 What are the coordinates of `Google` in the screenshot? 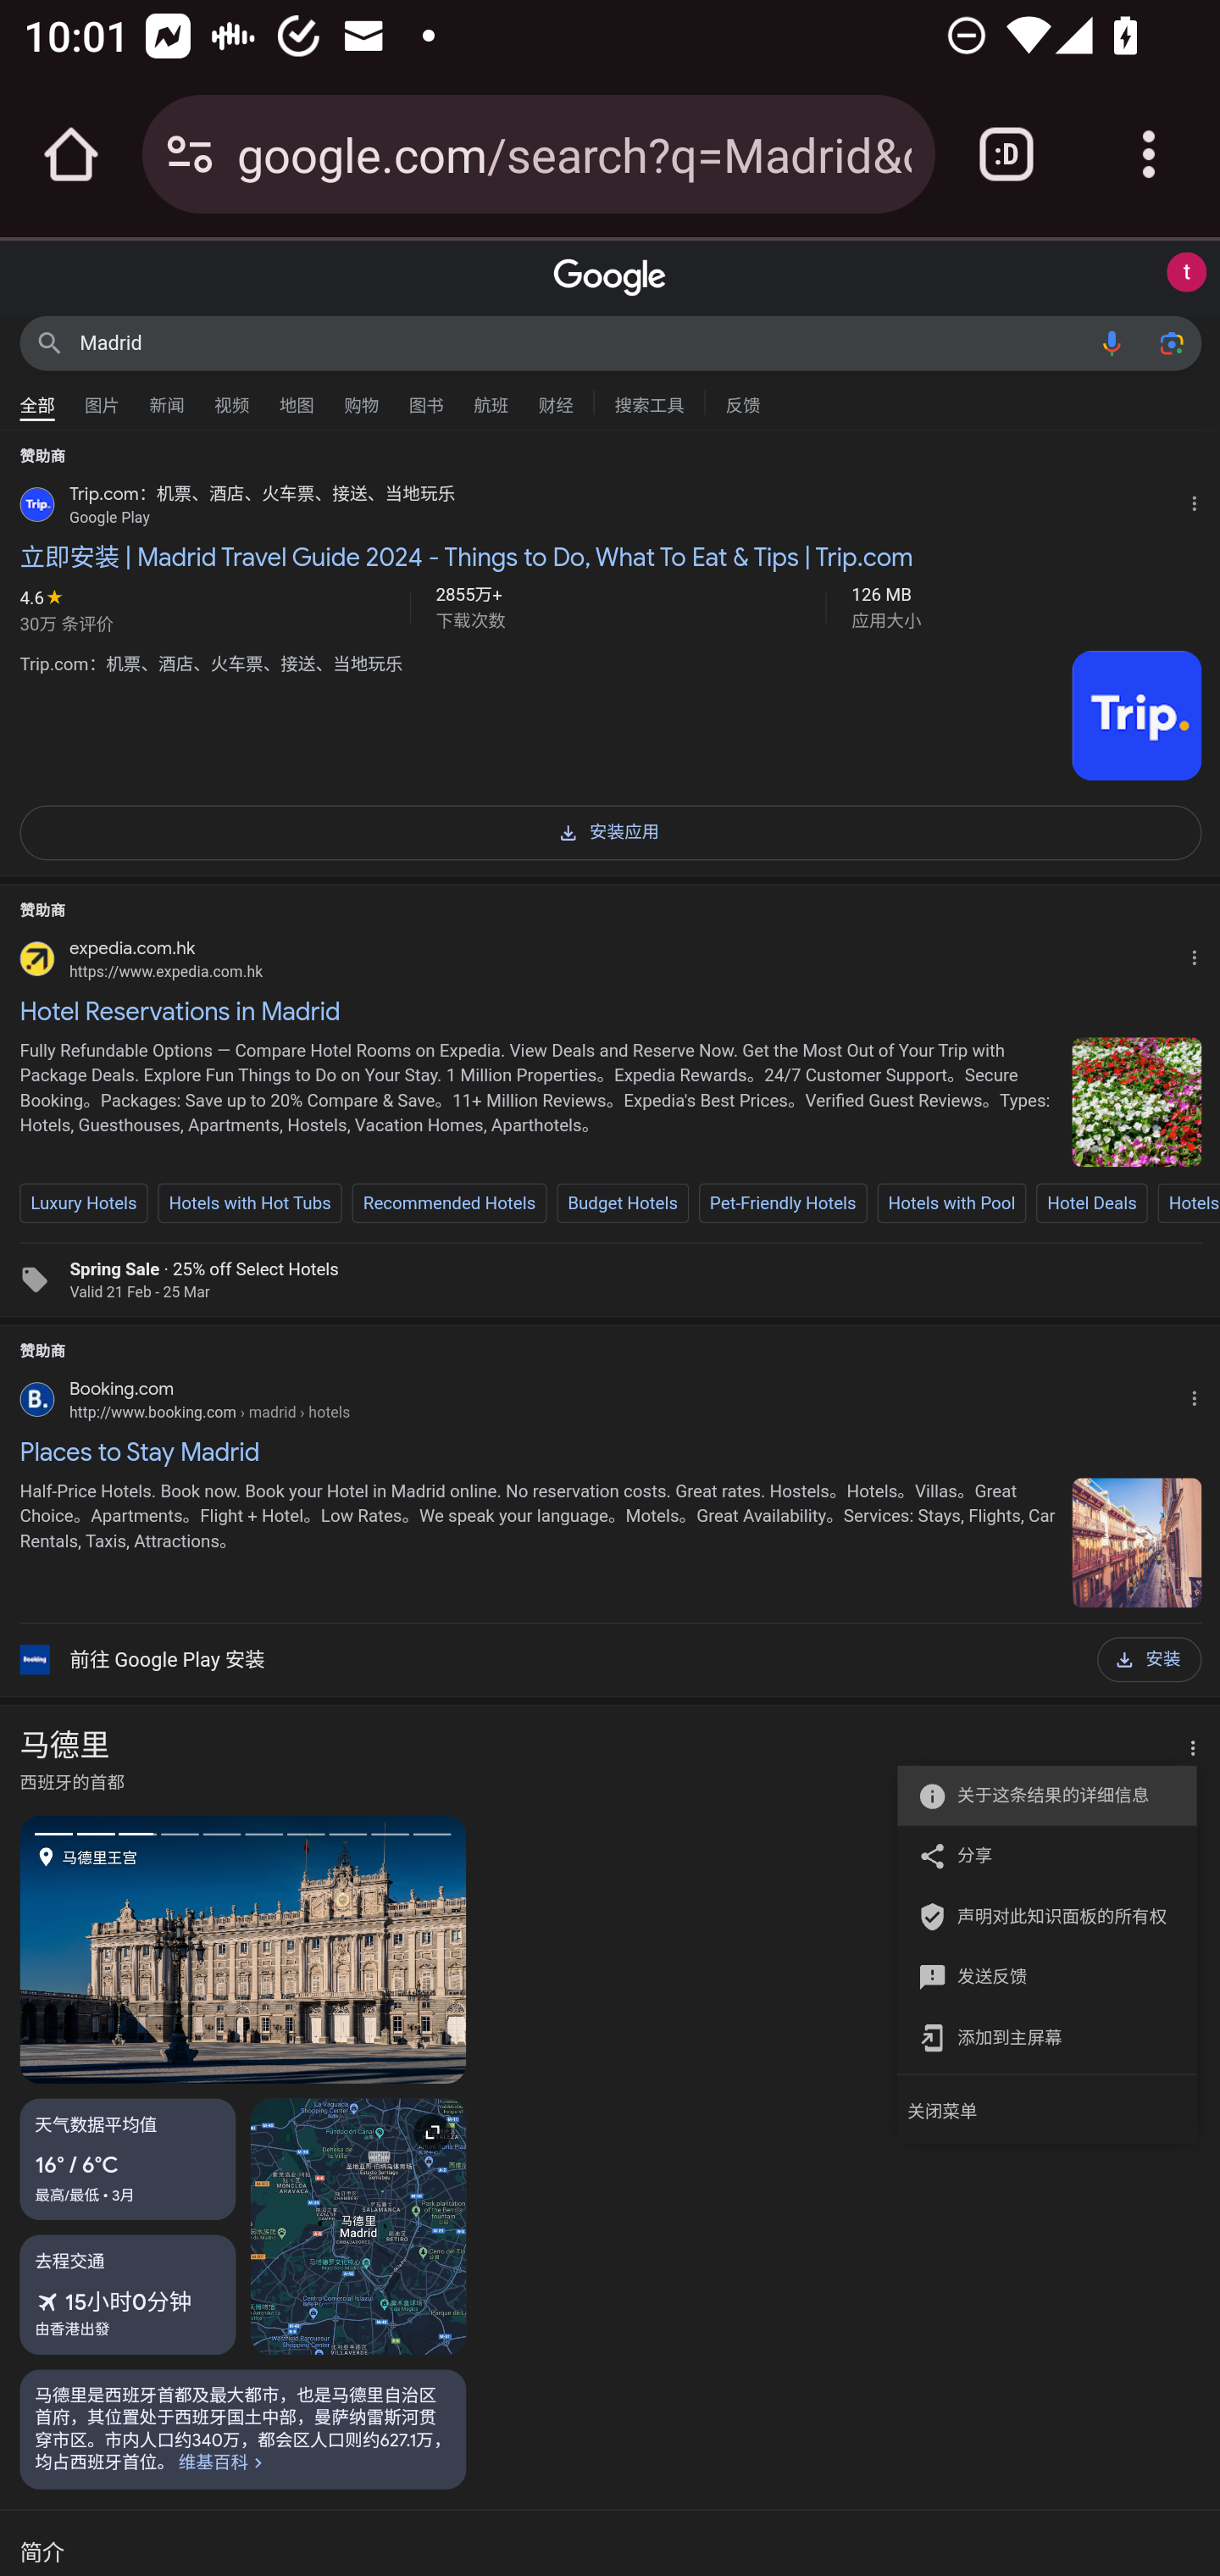 It's located at (610, 278).